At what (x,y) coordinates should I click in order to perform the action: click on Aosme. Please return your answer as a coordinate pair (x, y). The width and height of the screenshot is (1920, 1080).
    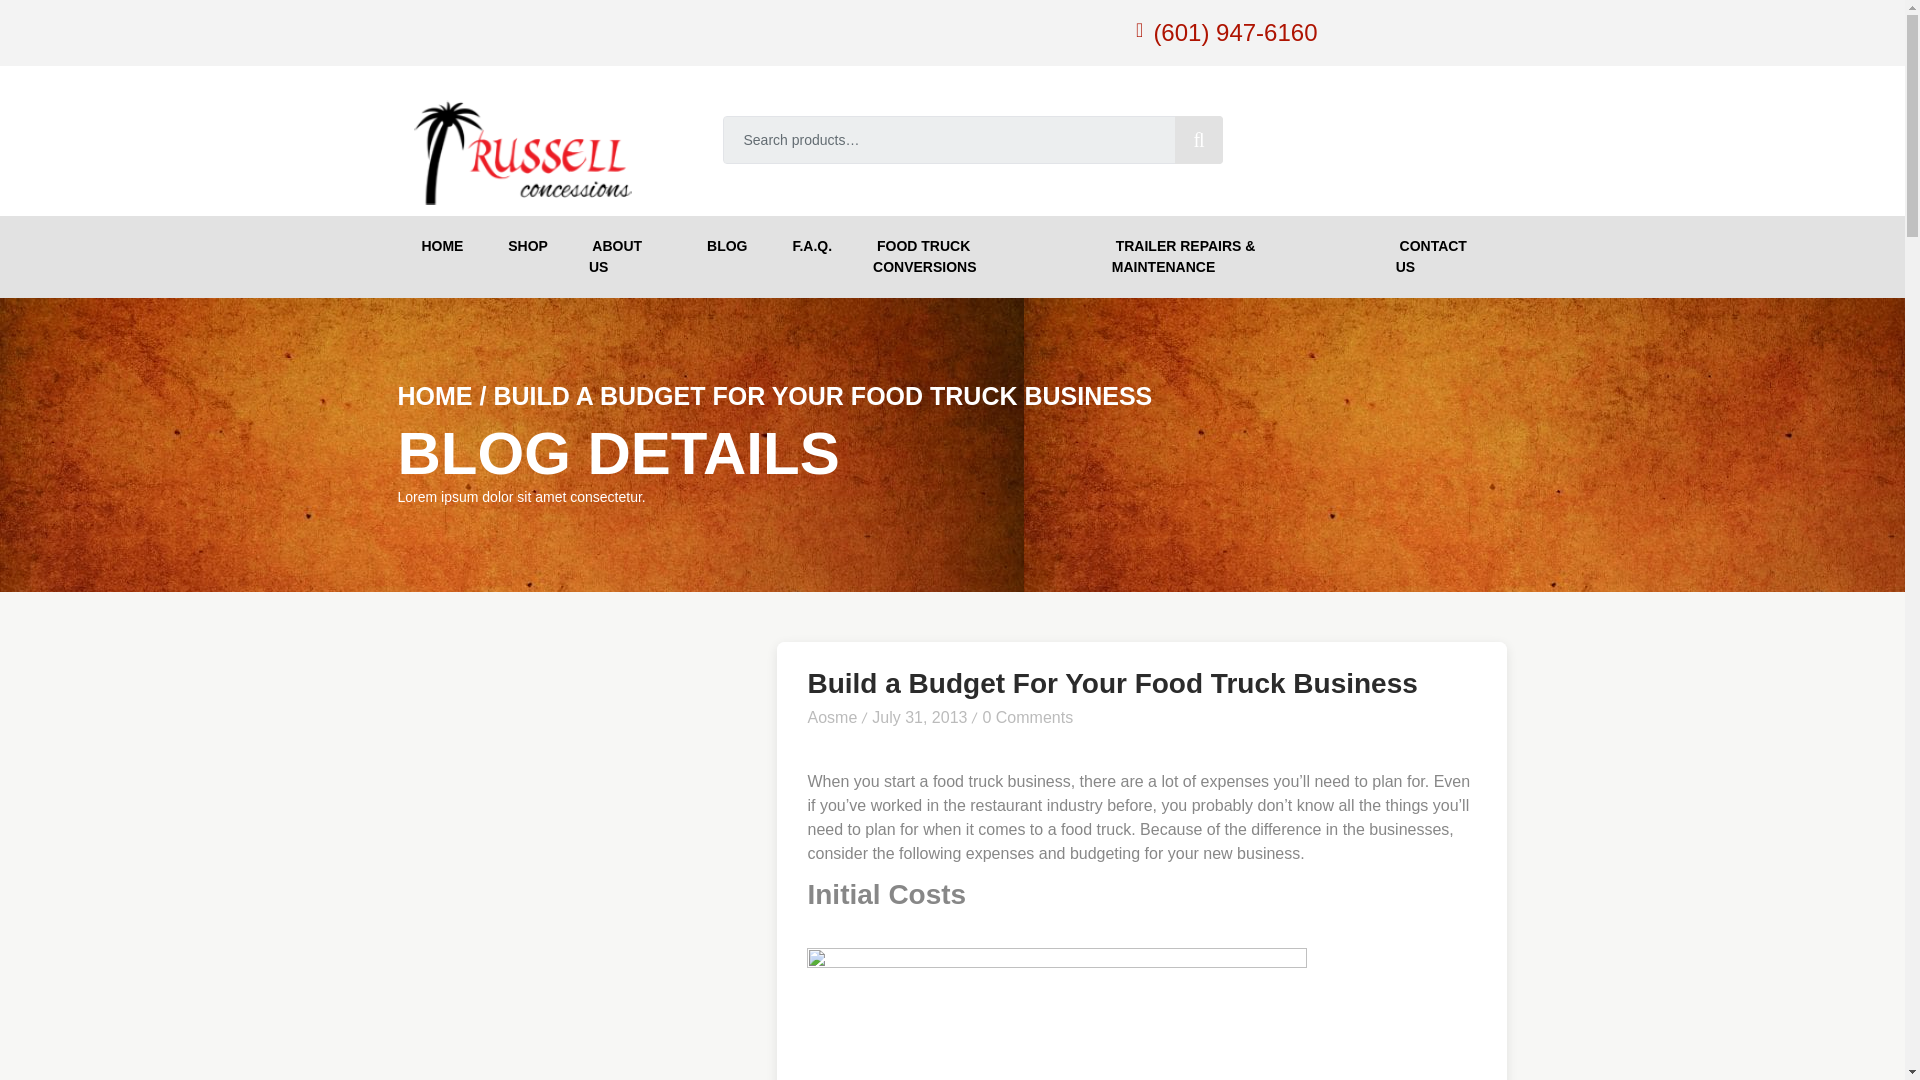
    Looking at the image, I should click on (831, 716).